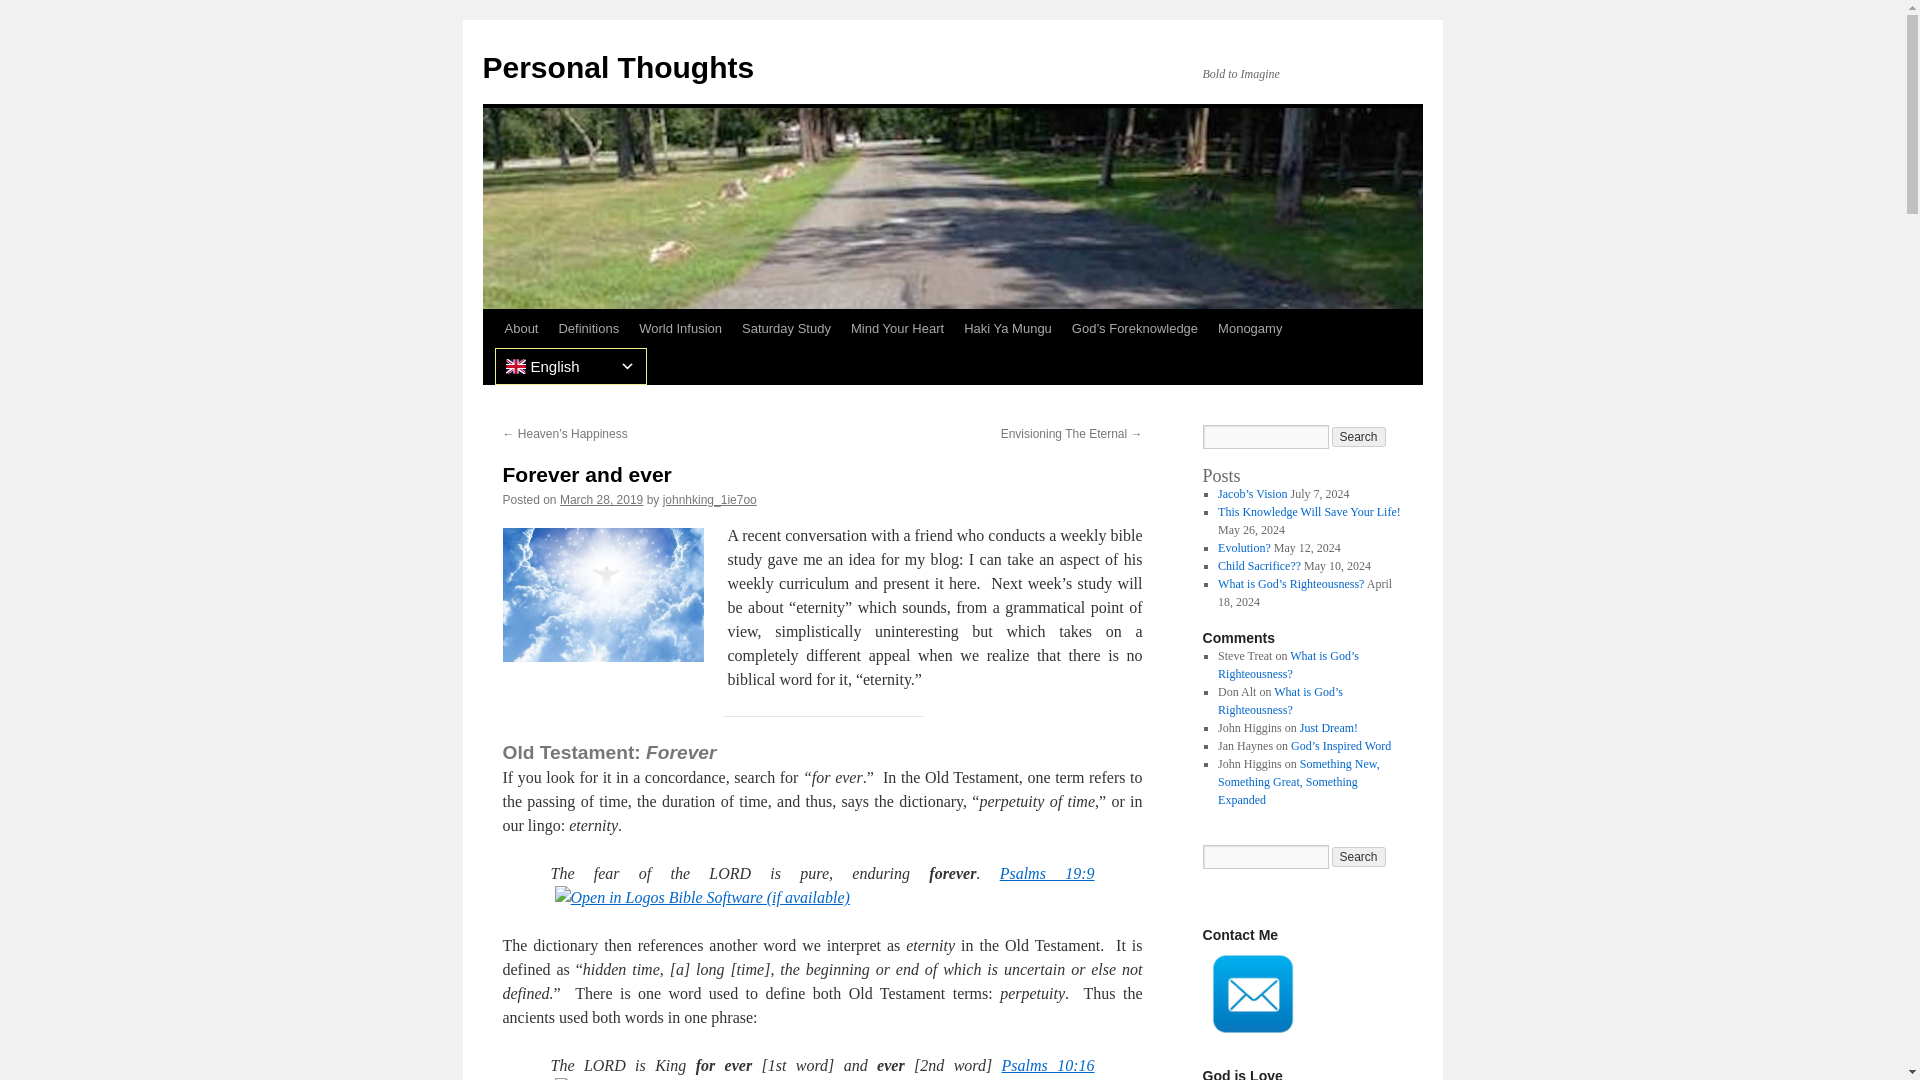  I want to click on Search, so click(1359, 436).